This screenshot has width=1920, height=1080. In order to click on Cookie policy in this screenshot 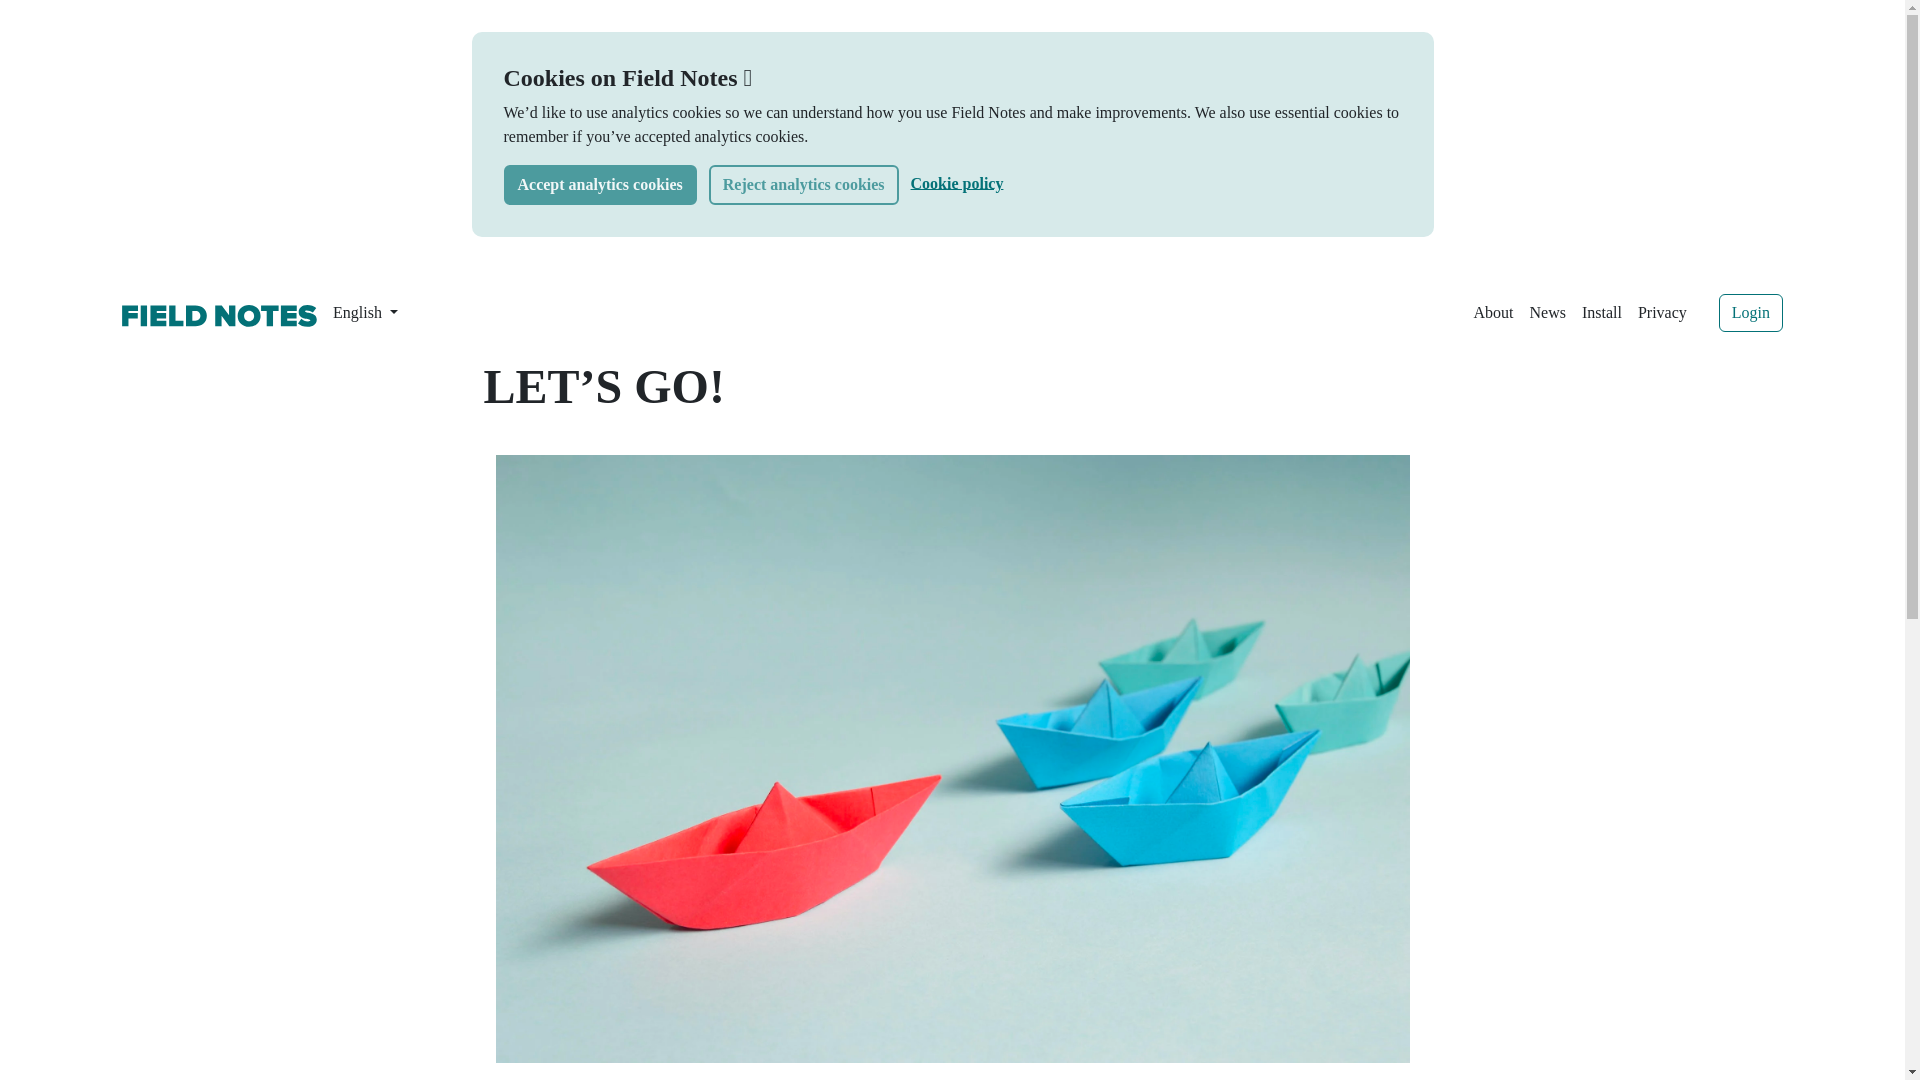, I will do `click(957, 182)`.